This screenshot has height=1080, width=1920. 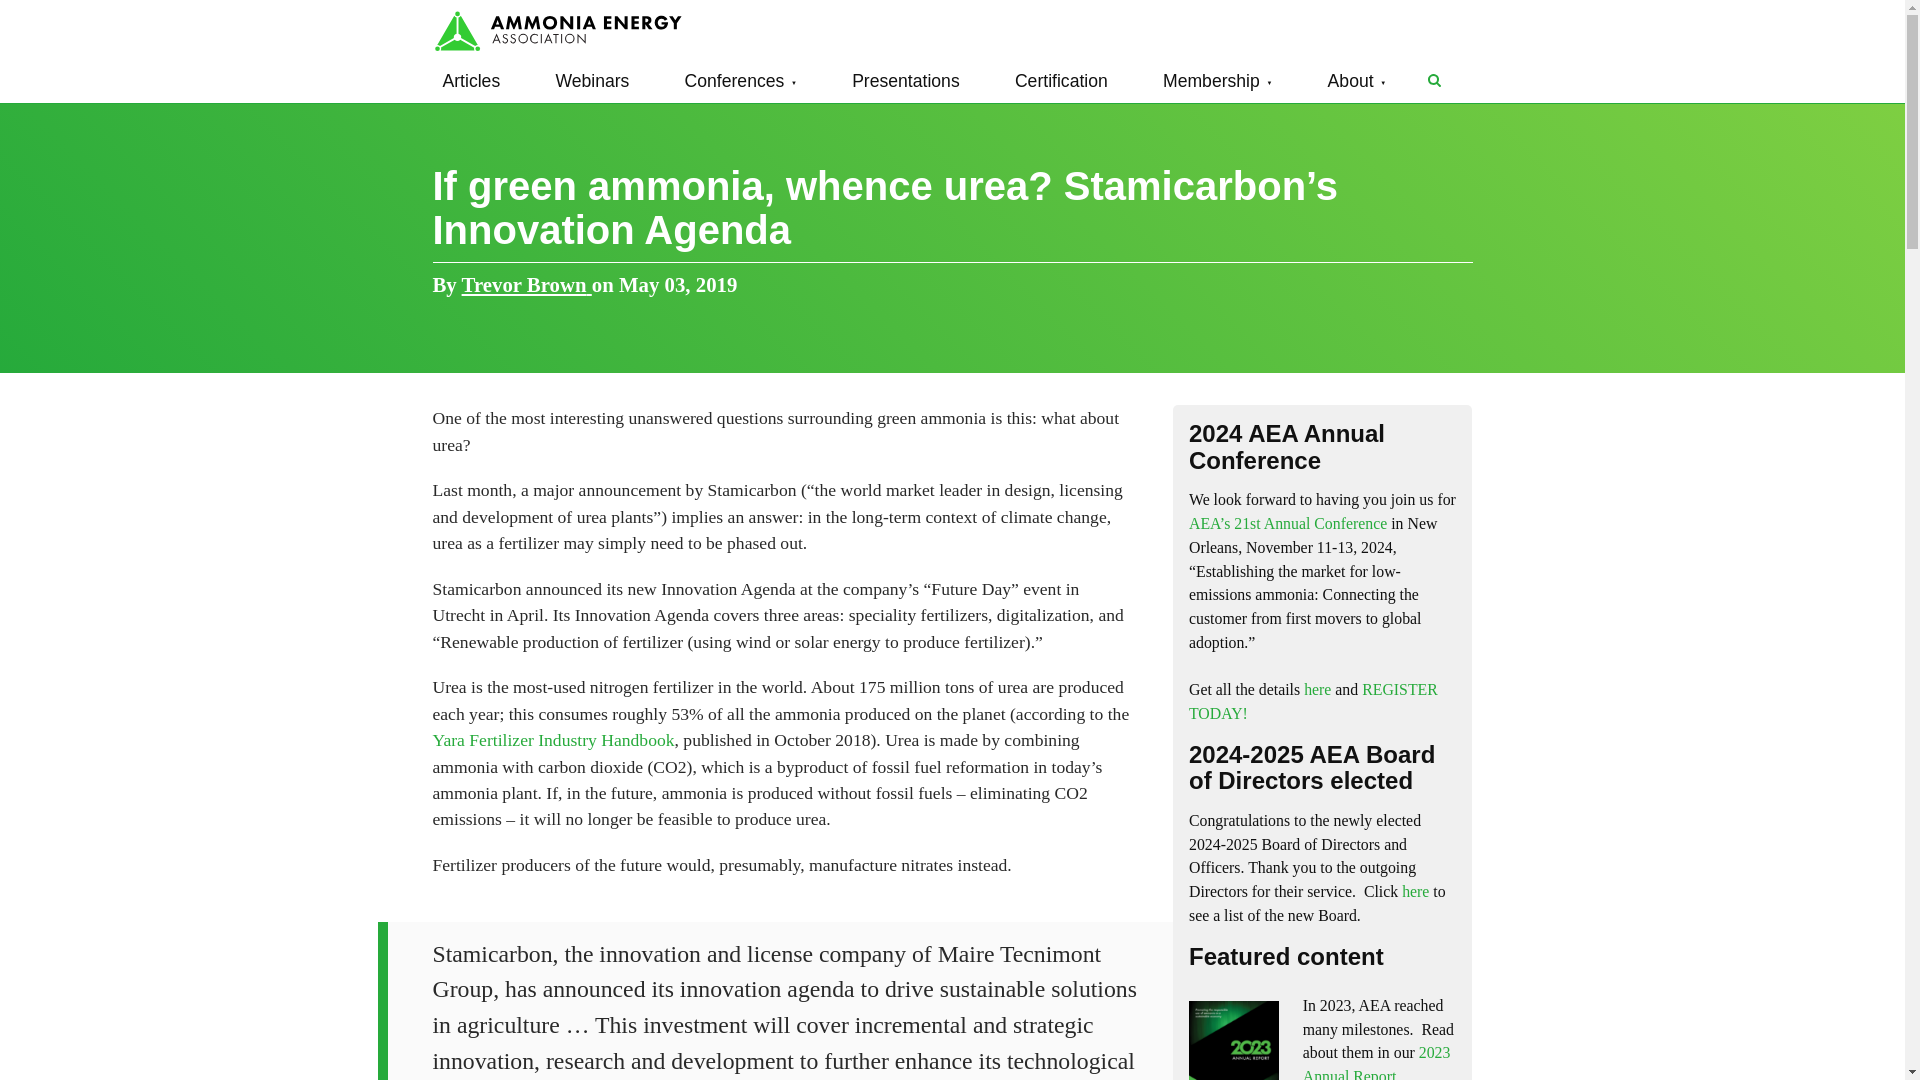 What do you see at coordinates (552, 740) in the screenshot?
I see `Yara Fertilizer Industry Handbook` at bounding box center [552, 740].